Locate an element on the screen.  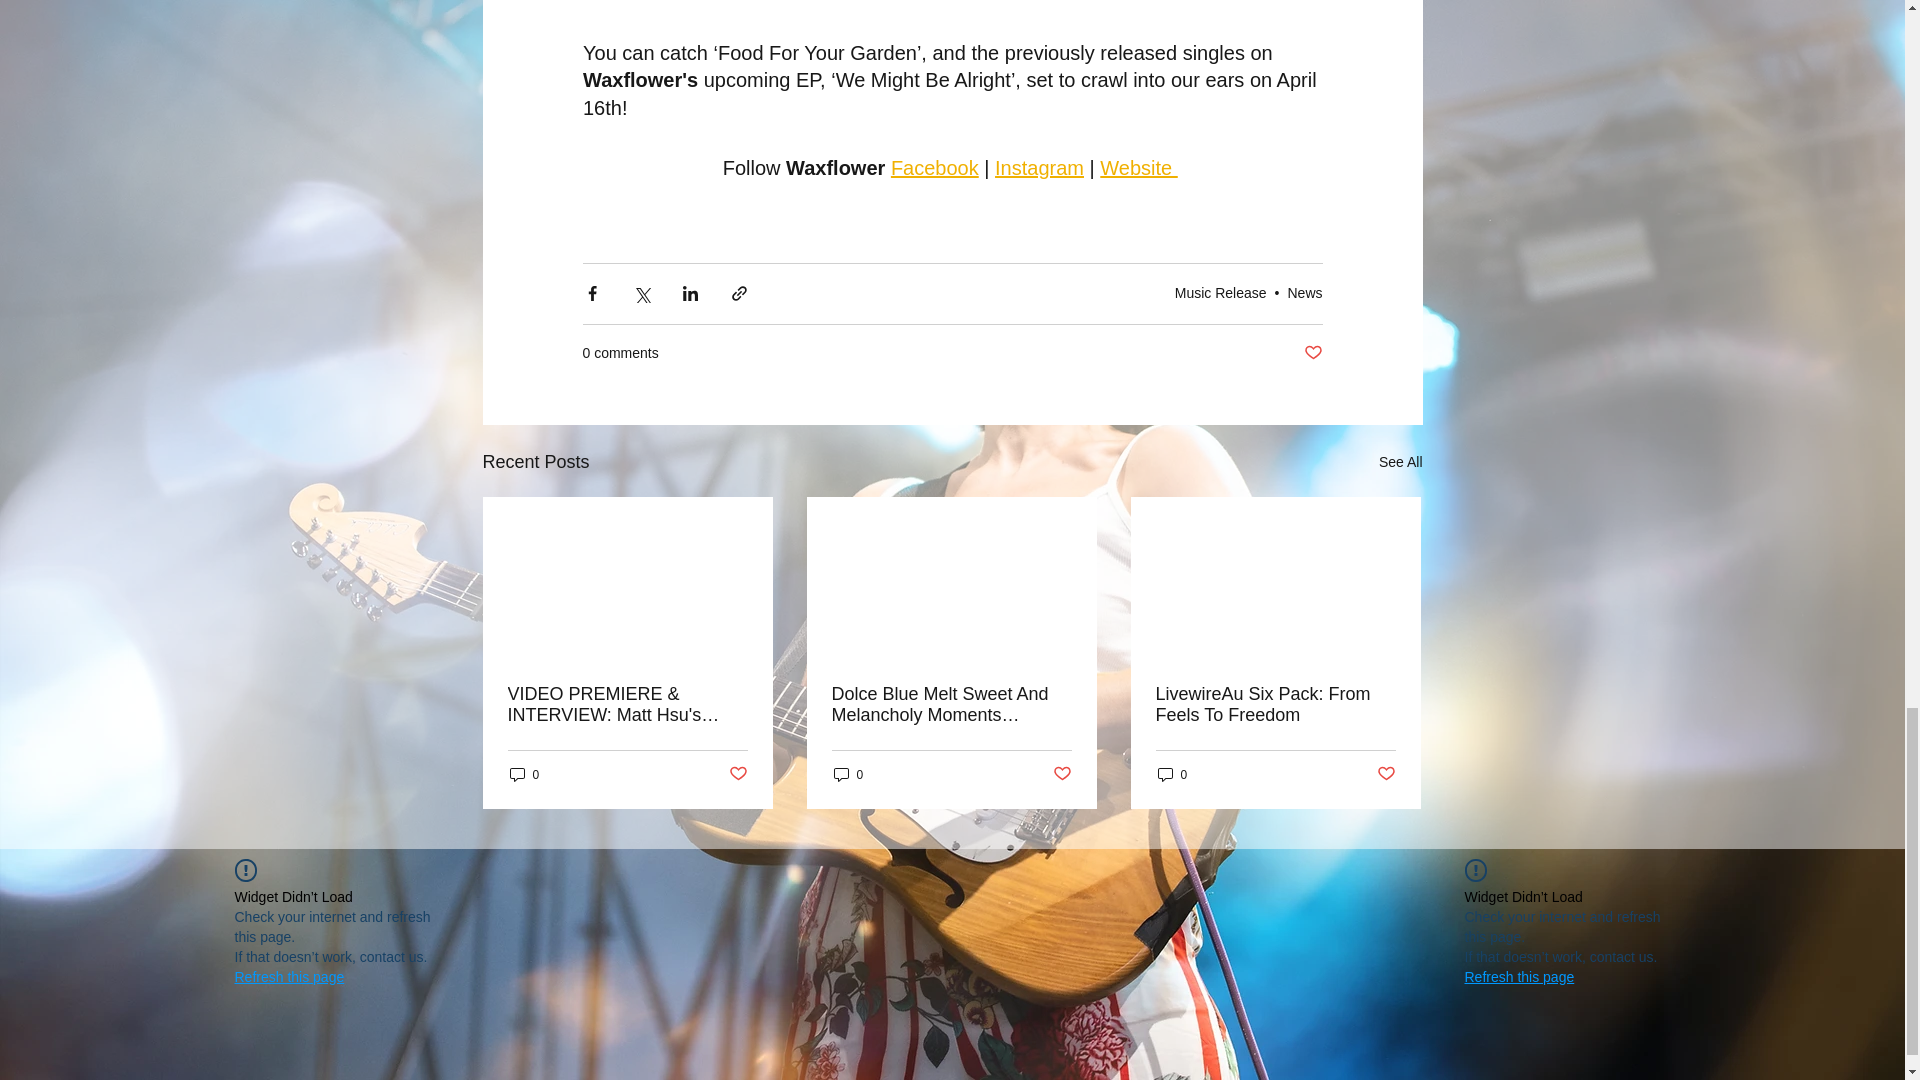
See All is located at coordinates (1400, 462).